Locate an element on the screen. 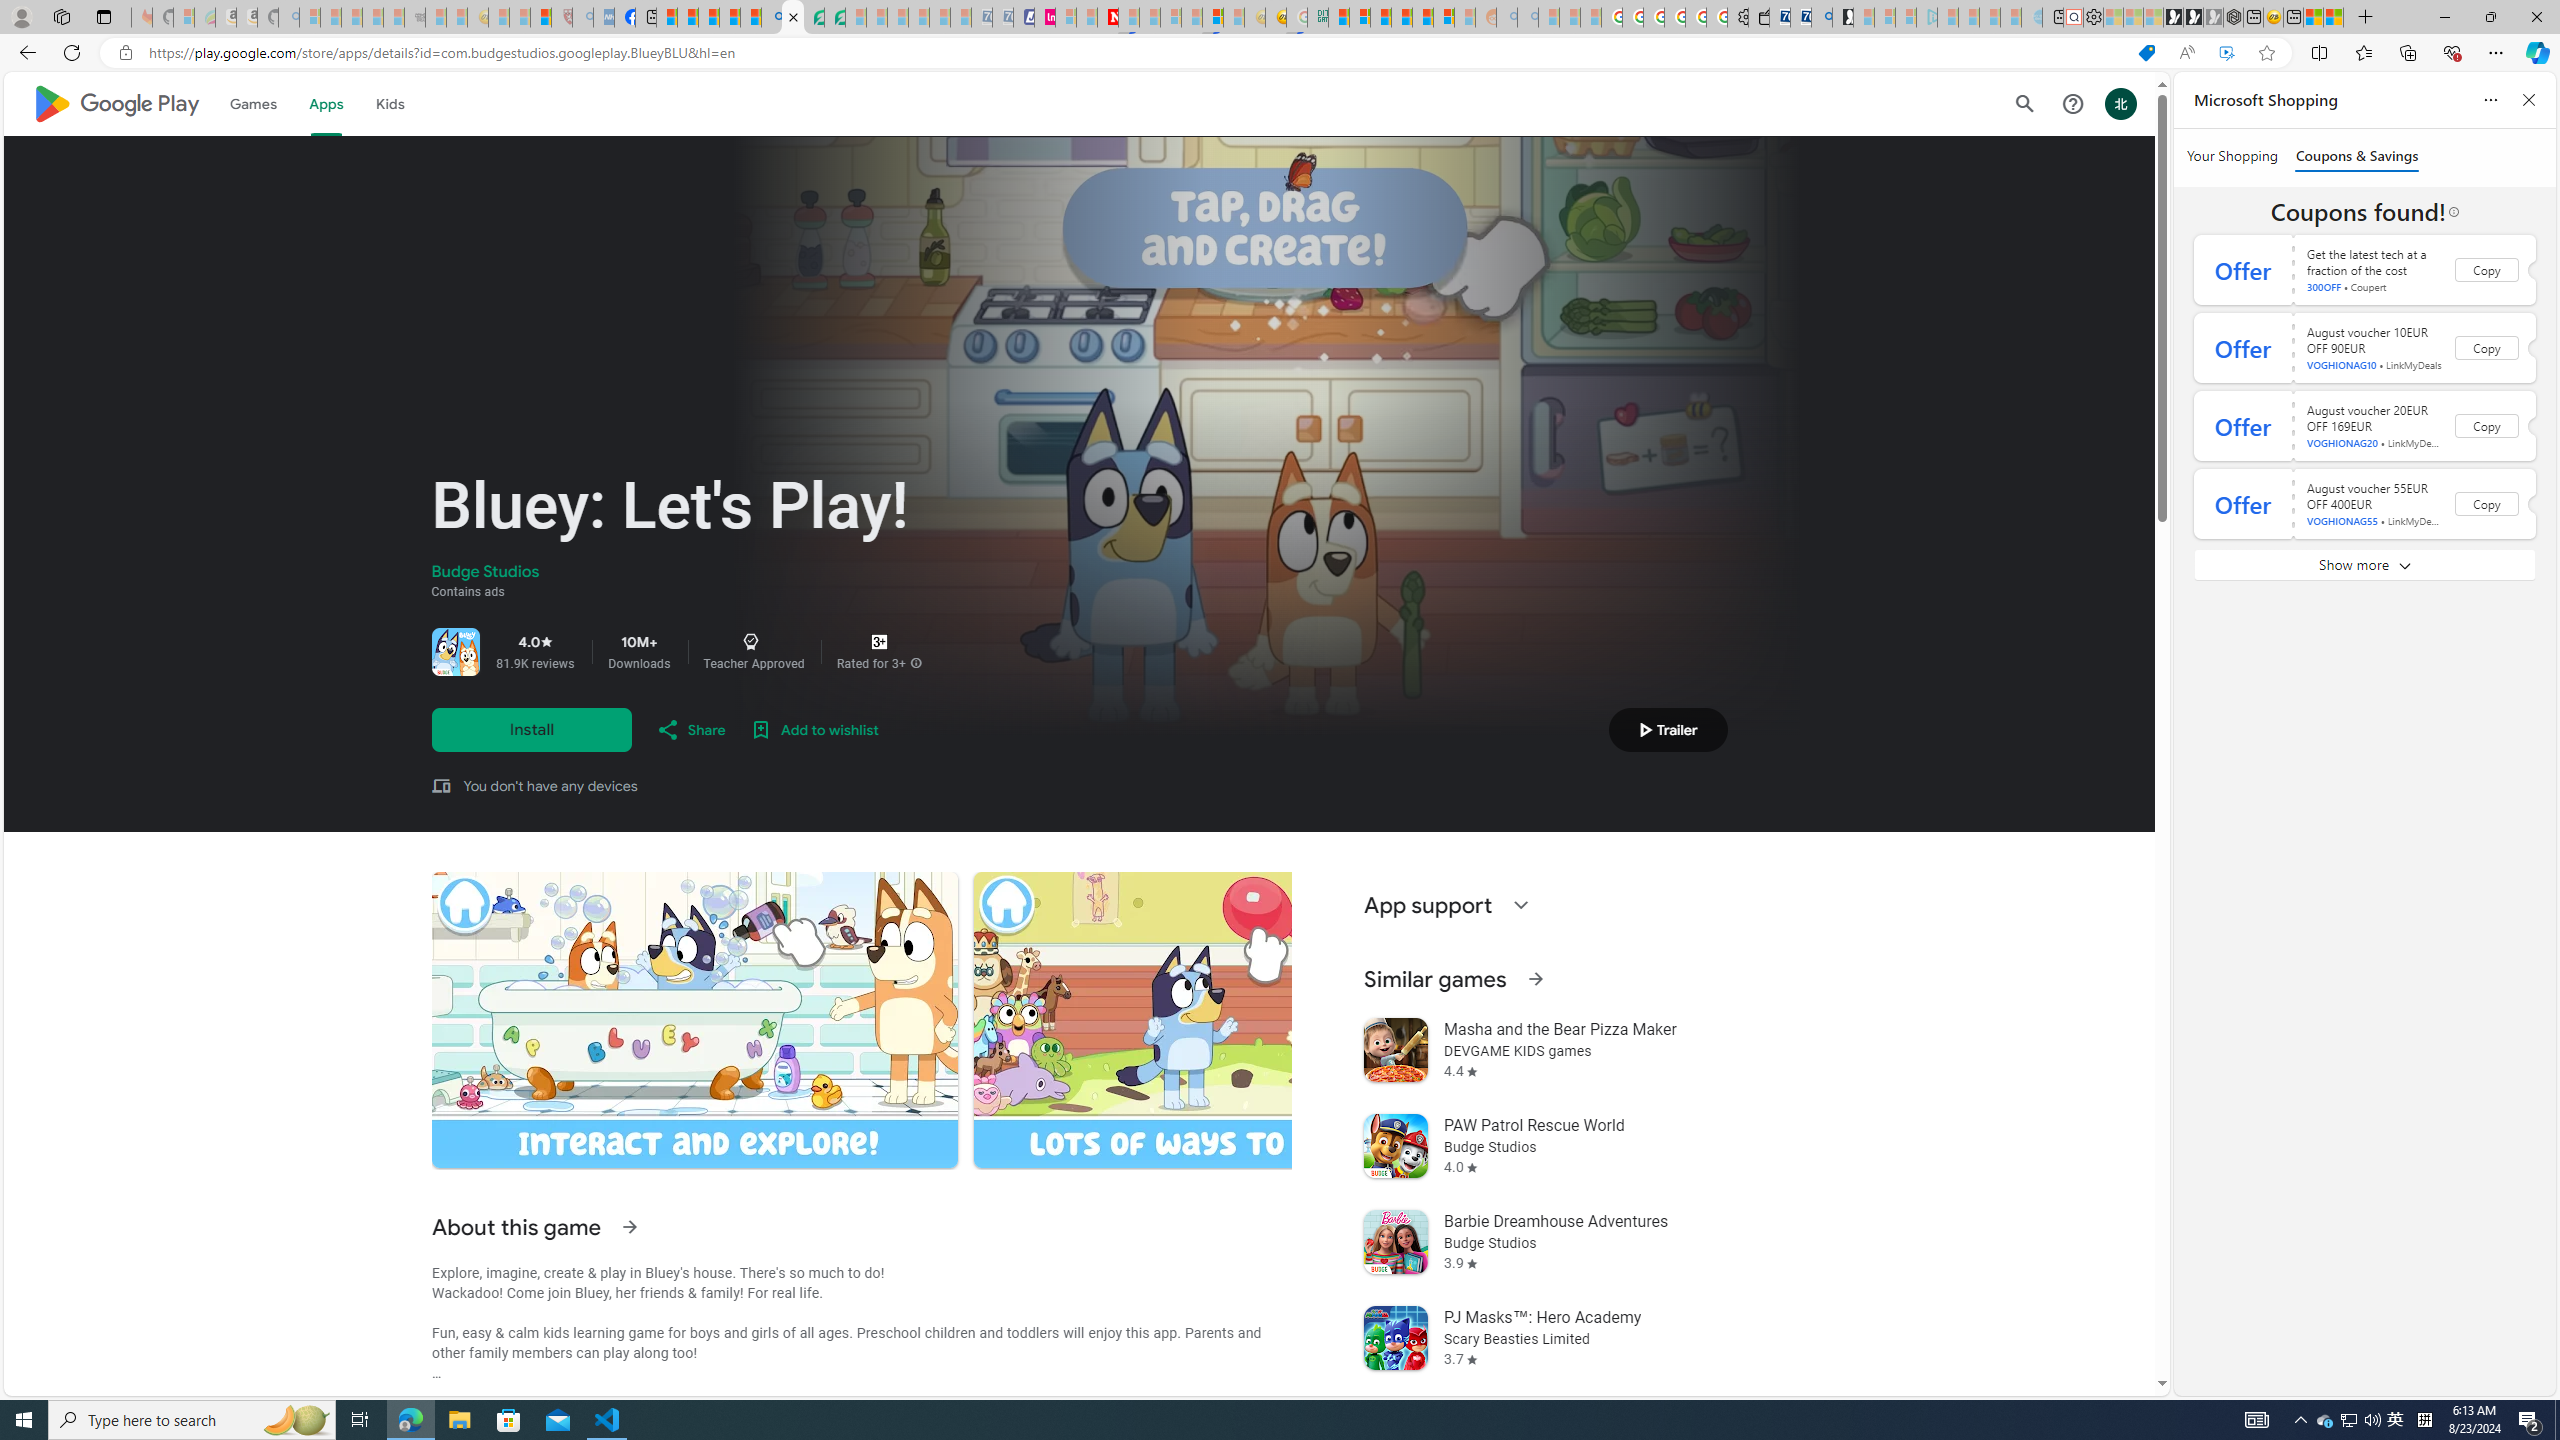  MSNBC - MSN is located at coordinates (1338, 17).